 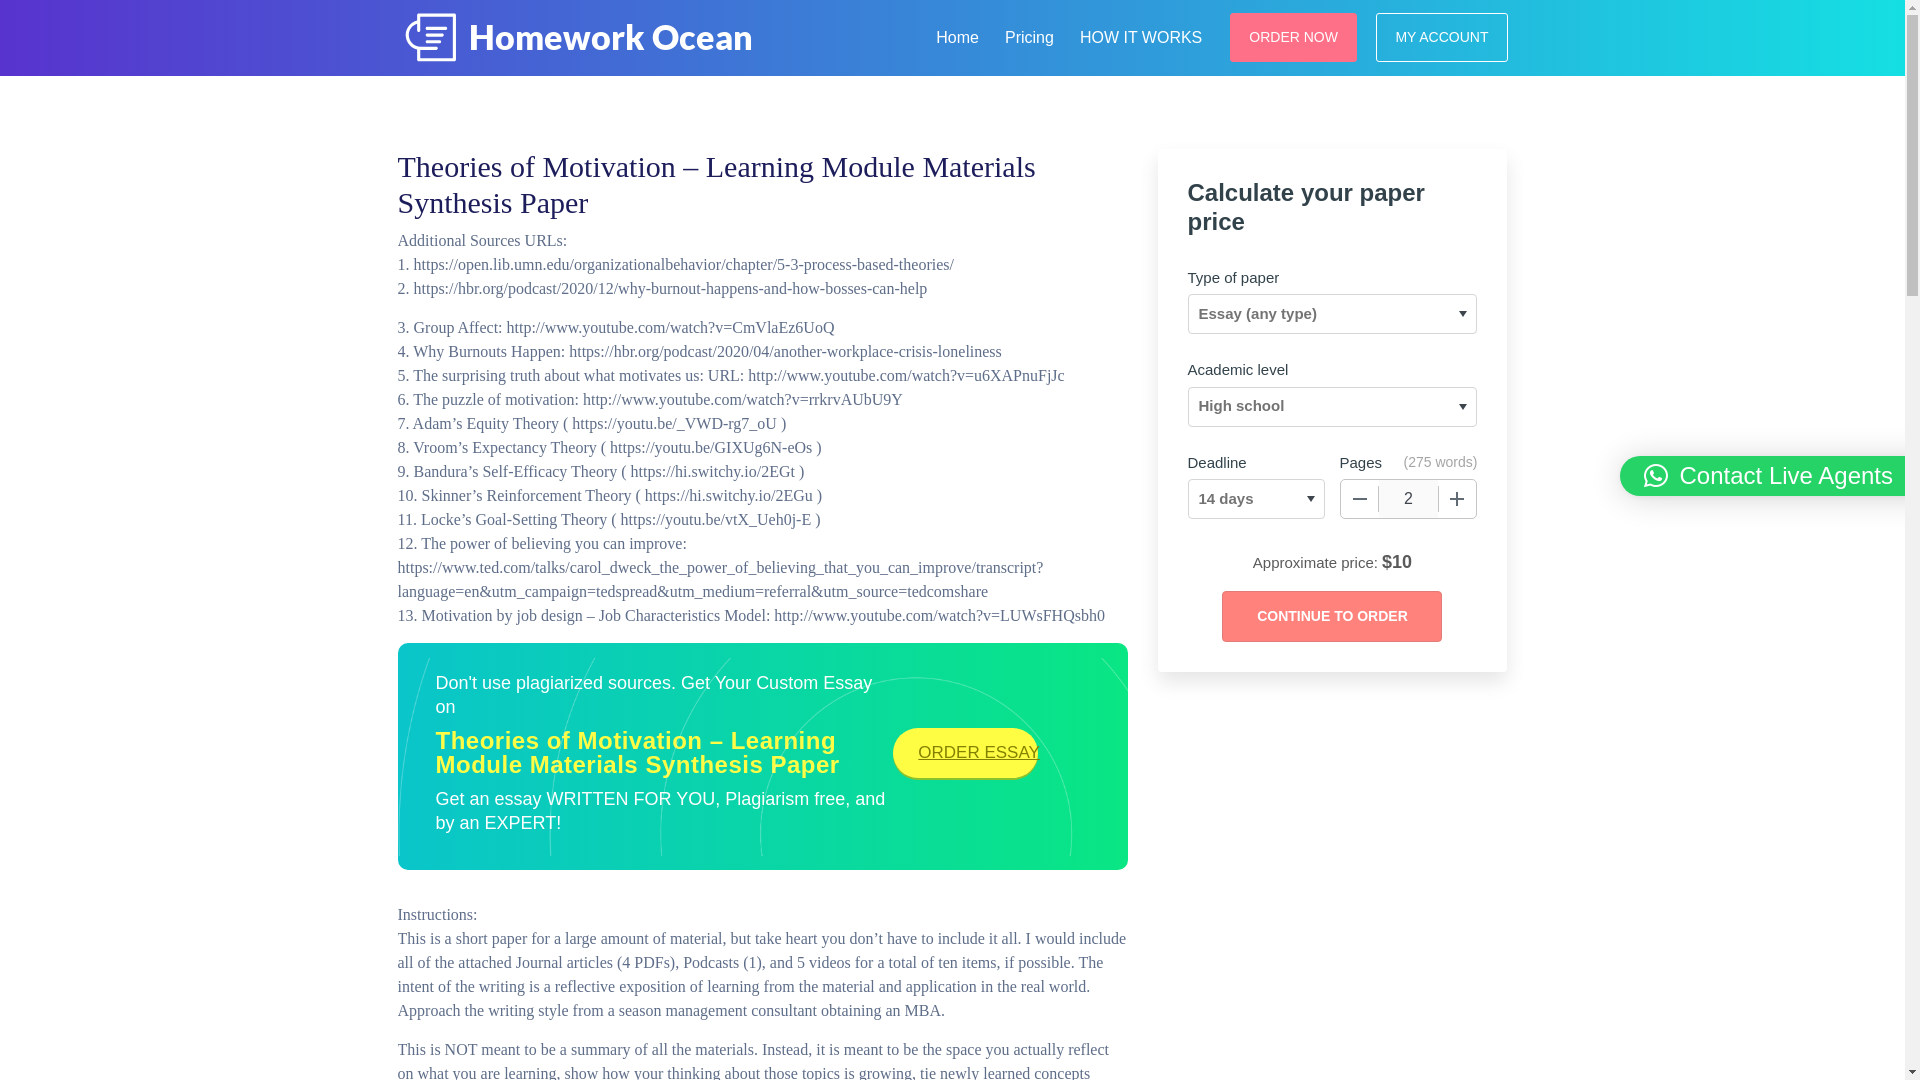 What do you see at coordinates (1028, 34) in the screenshot?
I see `Pricing` at bounding box center [1028, 34].